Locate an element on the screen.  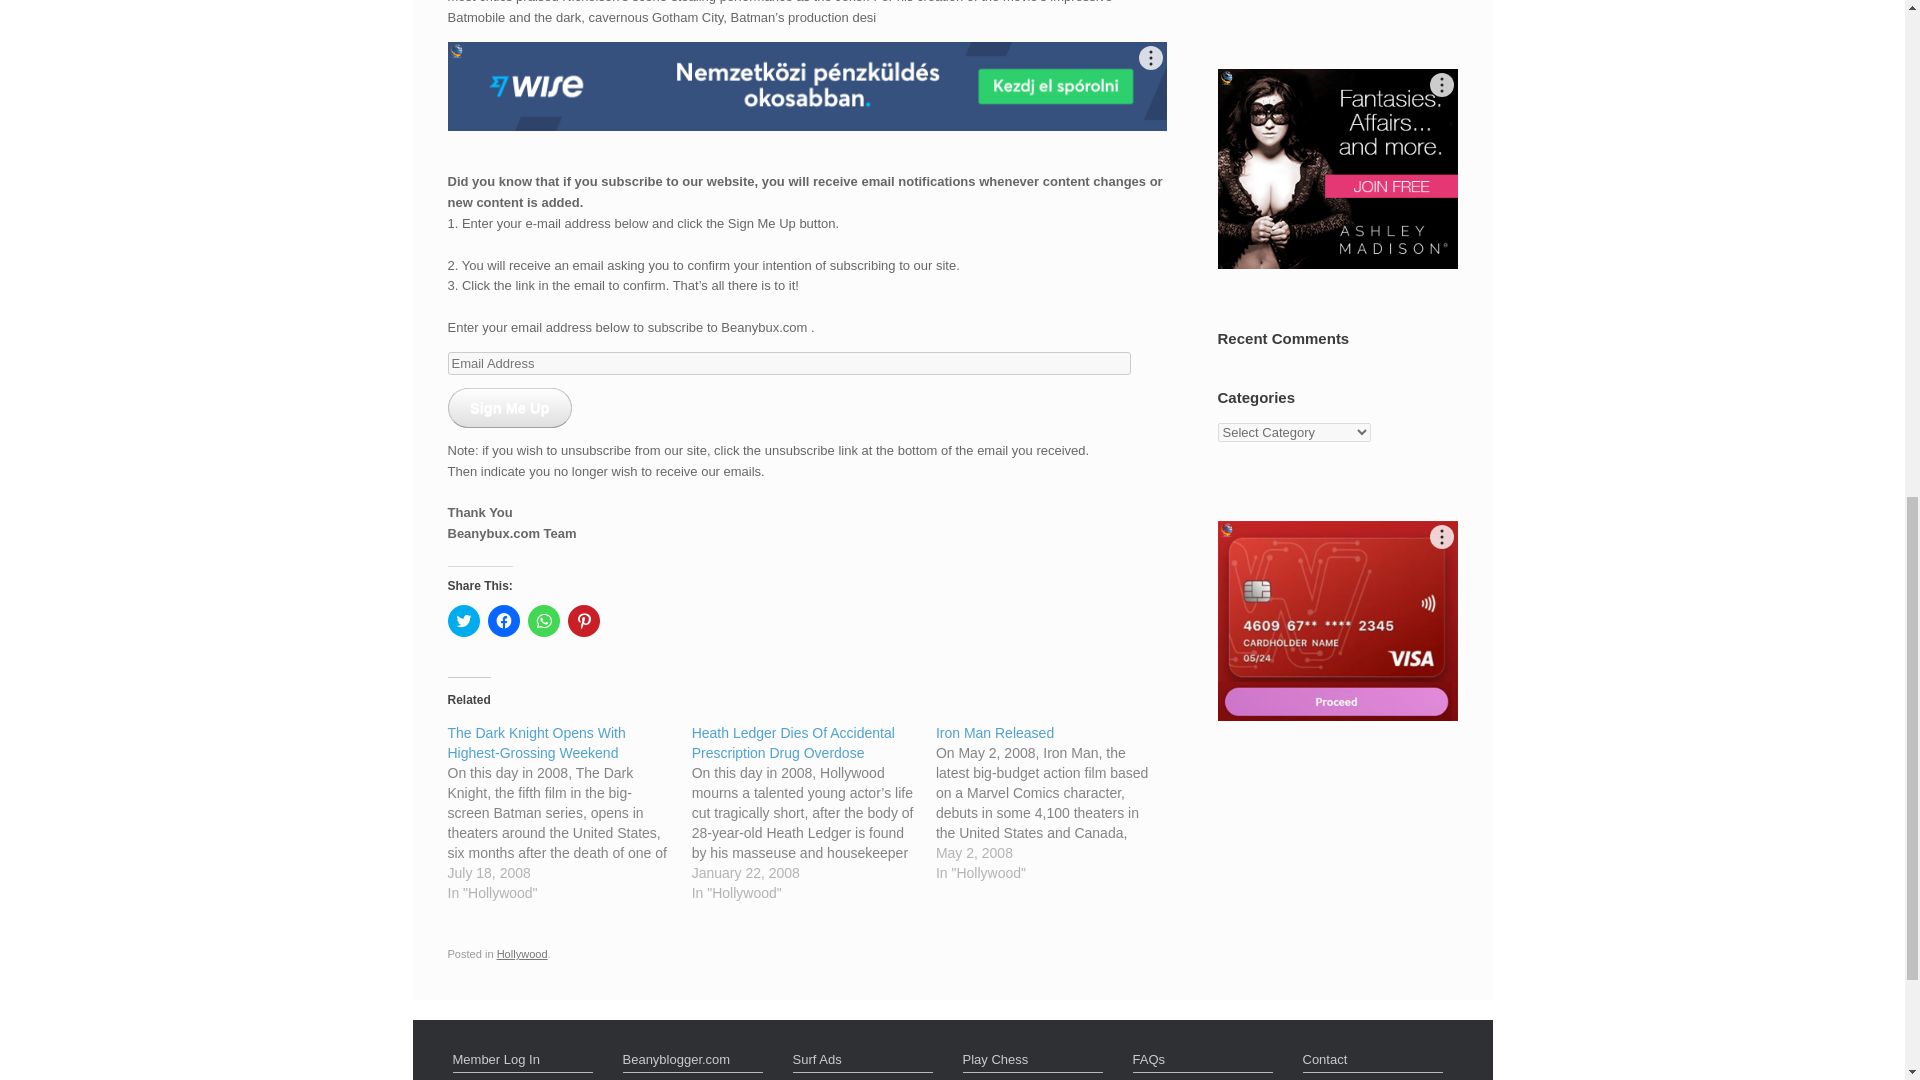
Heath Ledger Dies Of Accidental Prescription Drug Overdose is located at coordinates (814, 812).